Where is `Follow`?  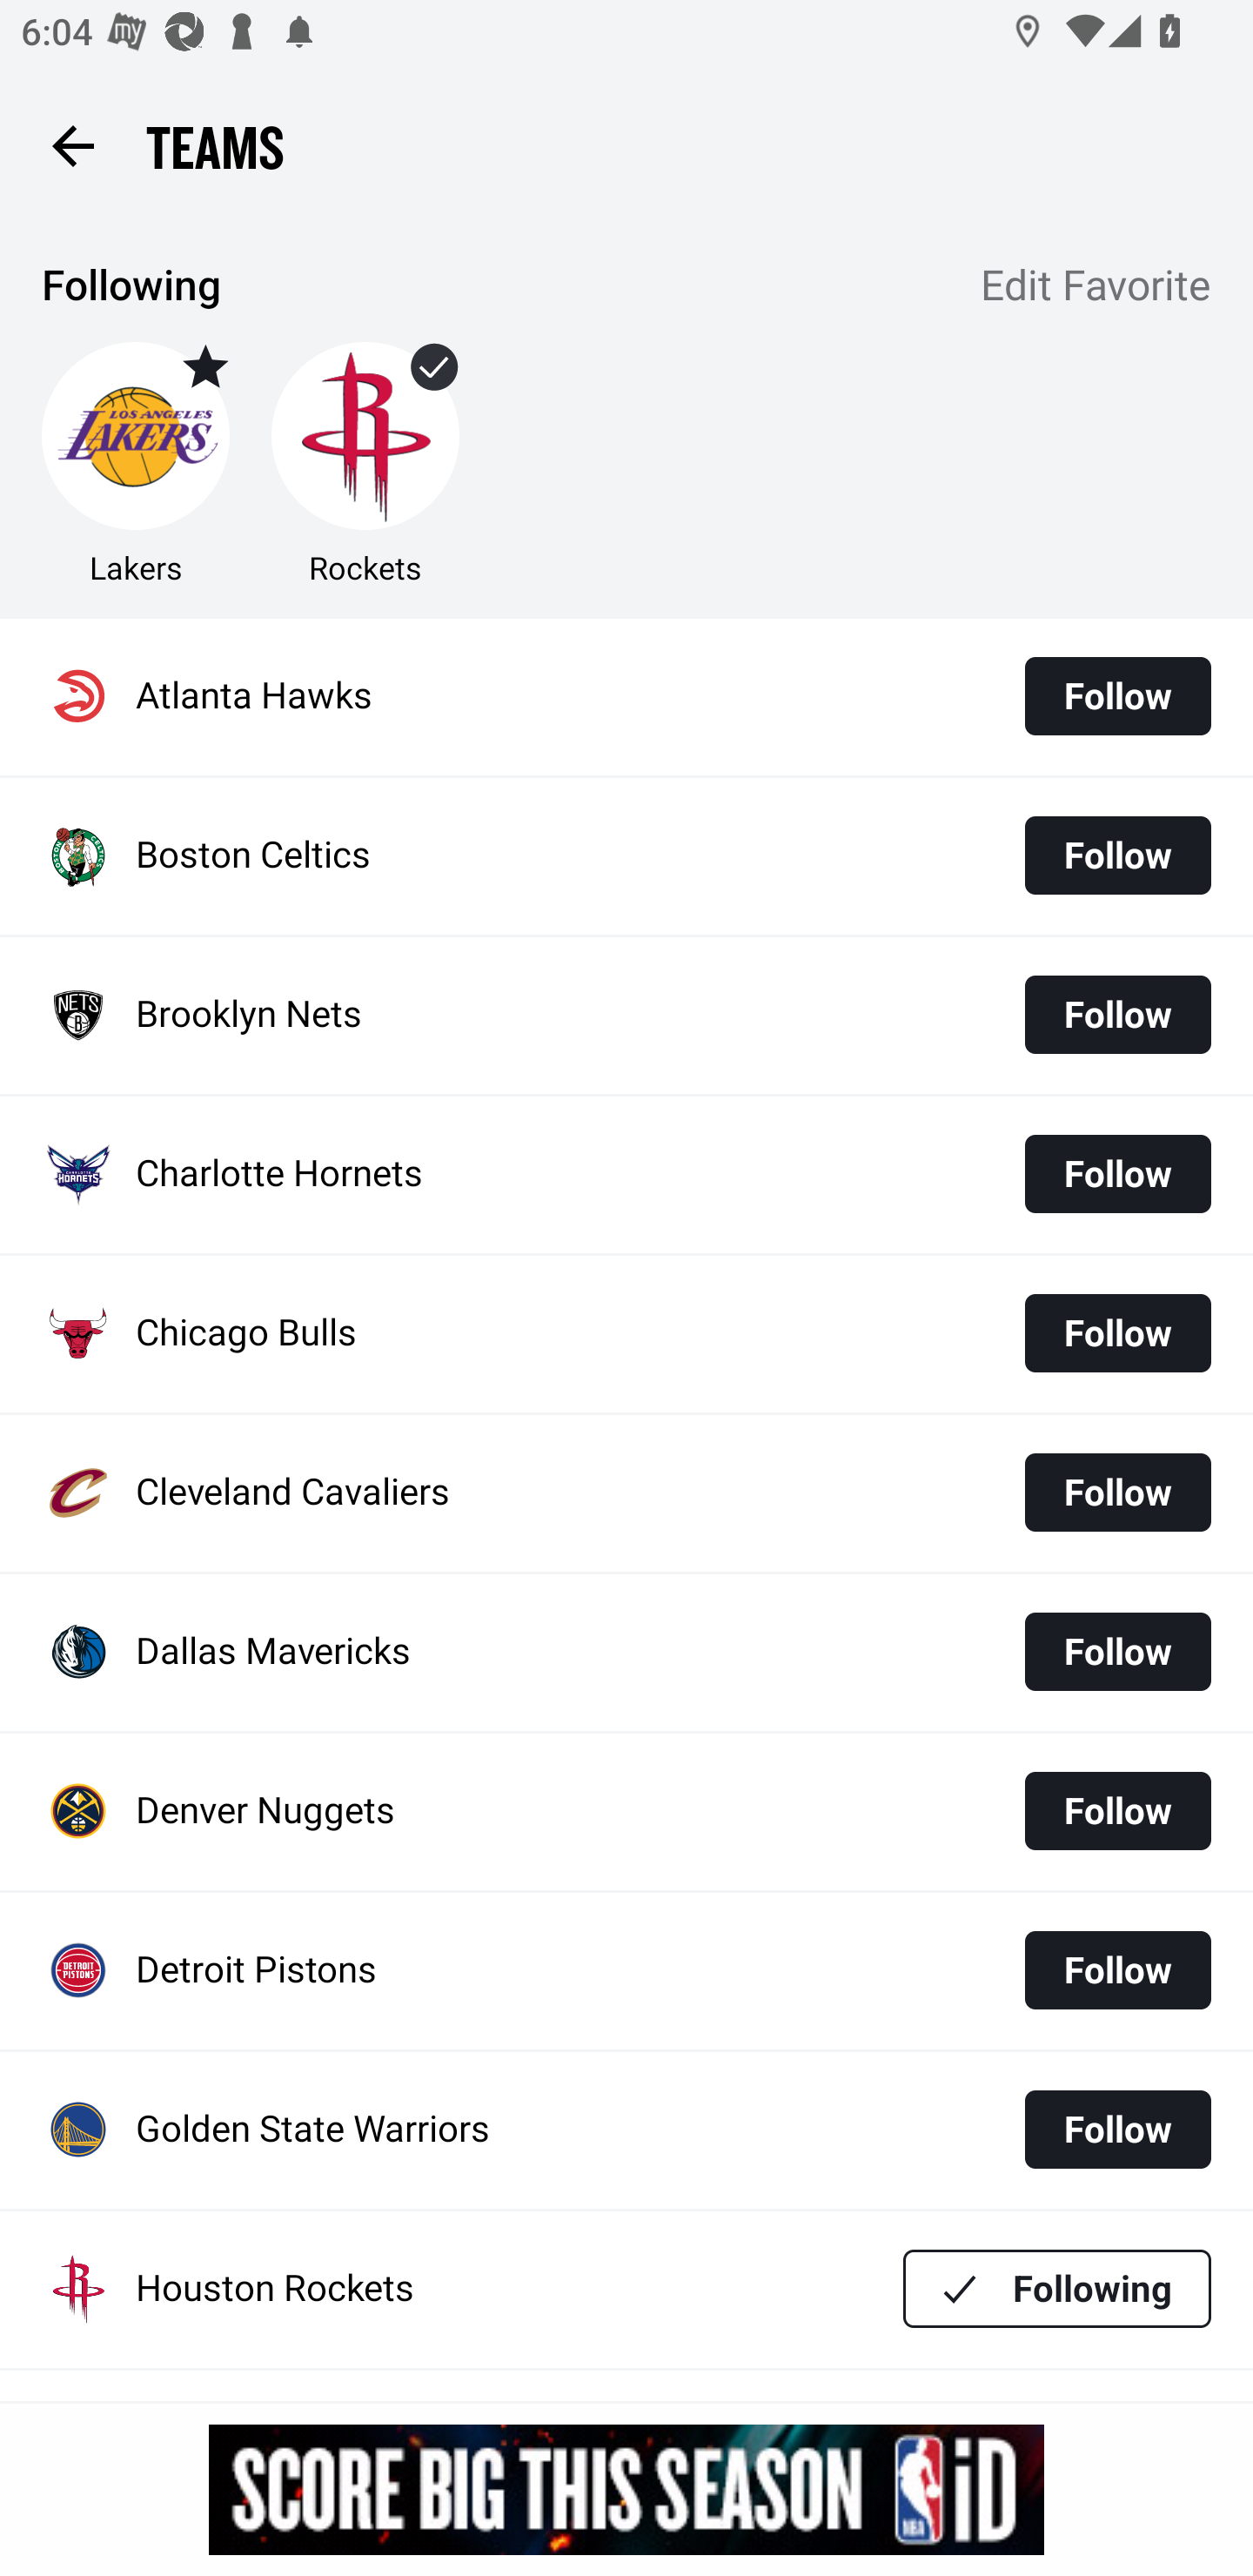 Follow is located at coordinates (1117, 1492).